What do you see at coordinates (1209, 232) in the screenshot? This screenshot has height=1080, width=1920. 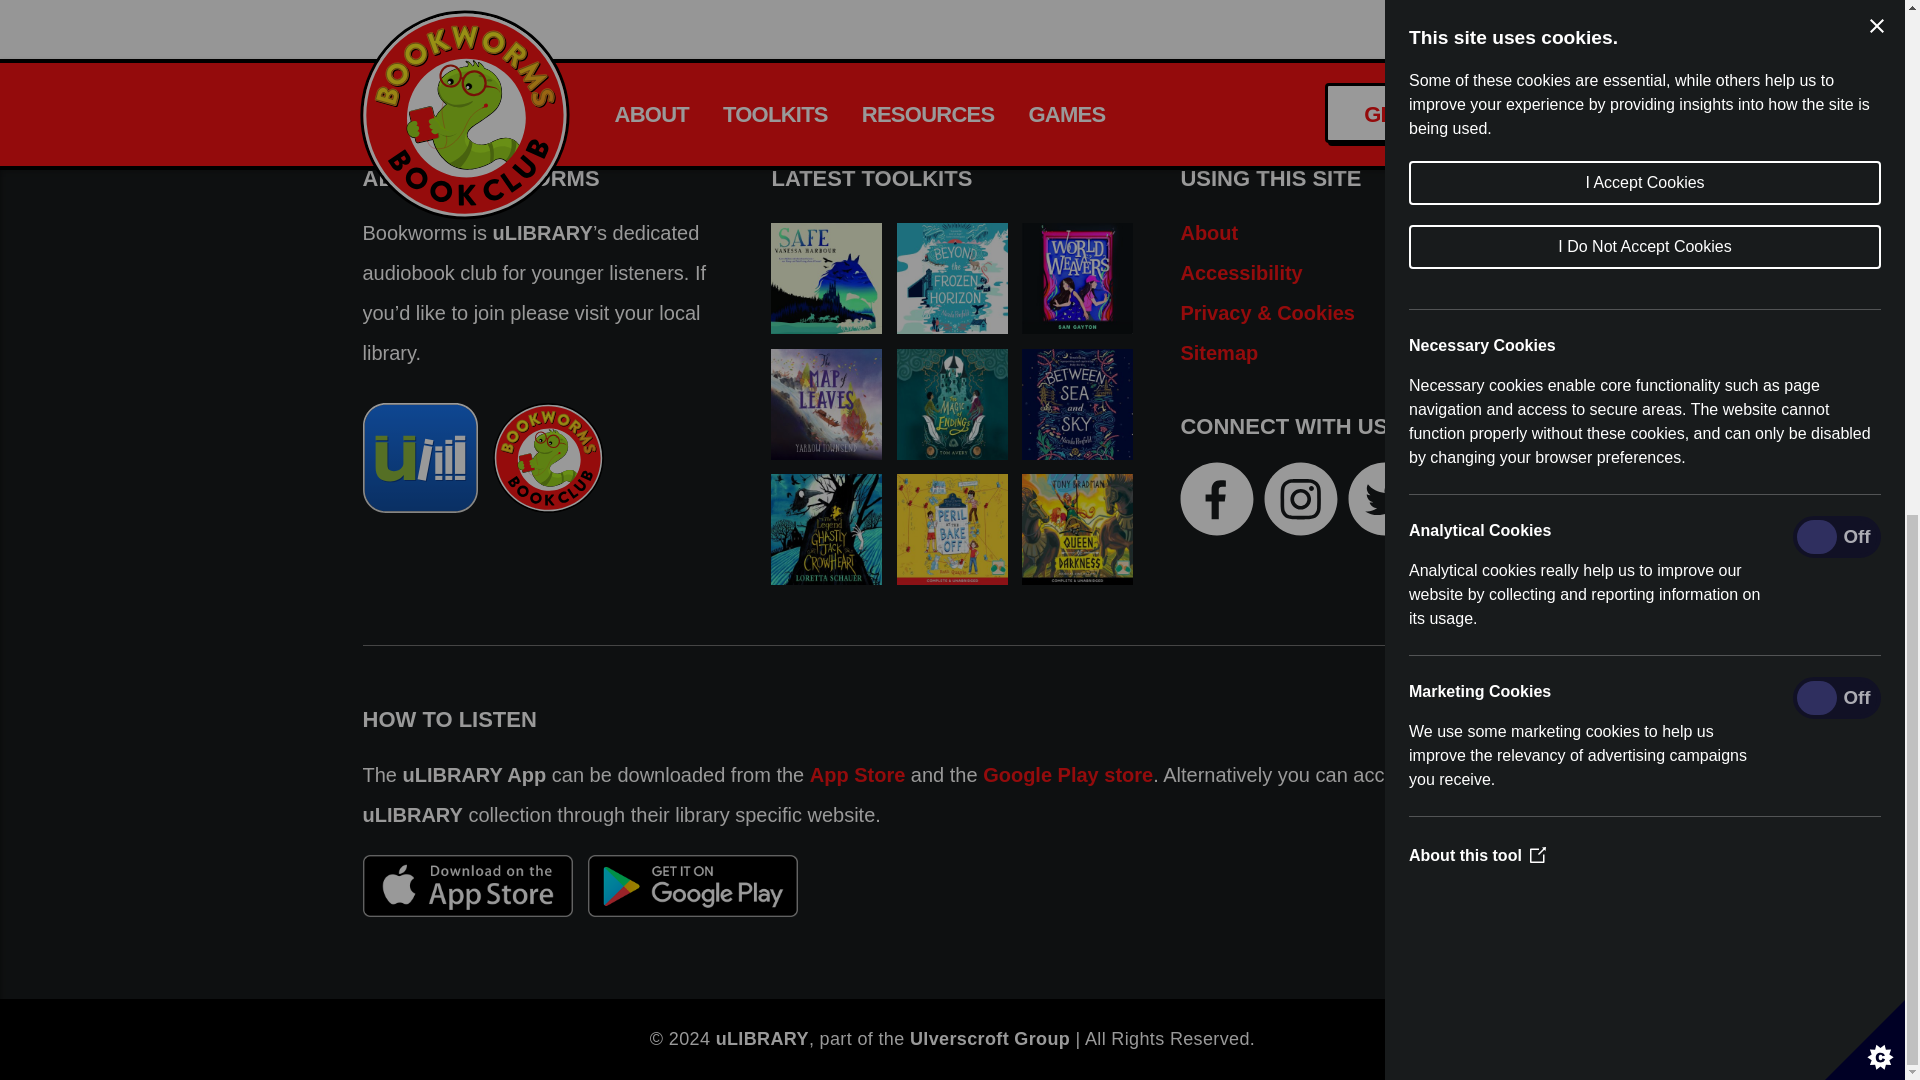 I see `About` at bounding box center [1209, 232].